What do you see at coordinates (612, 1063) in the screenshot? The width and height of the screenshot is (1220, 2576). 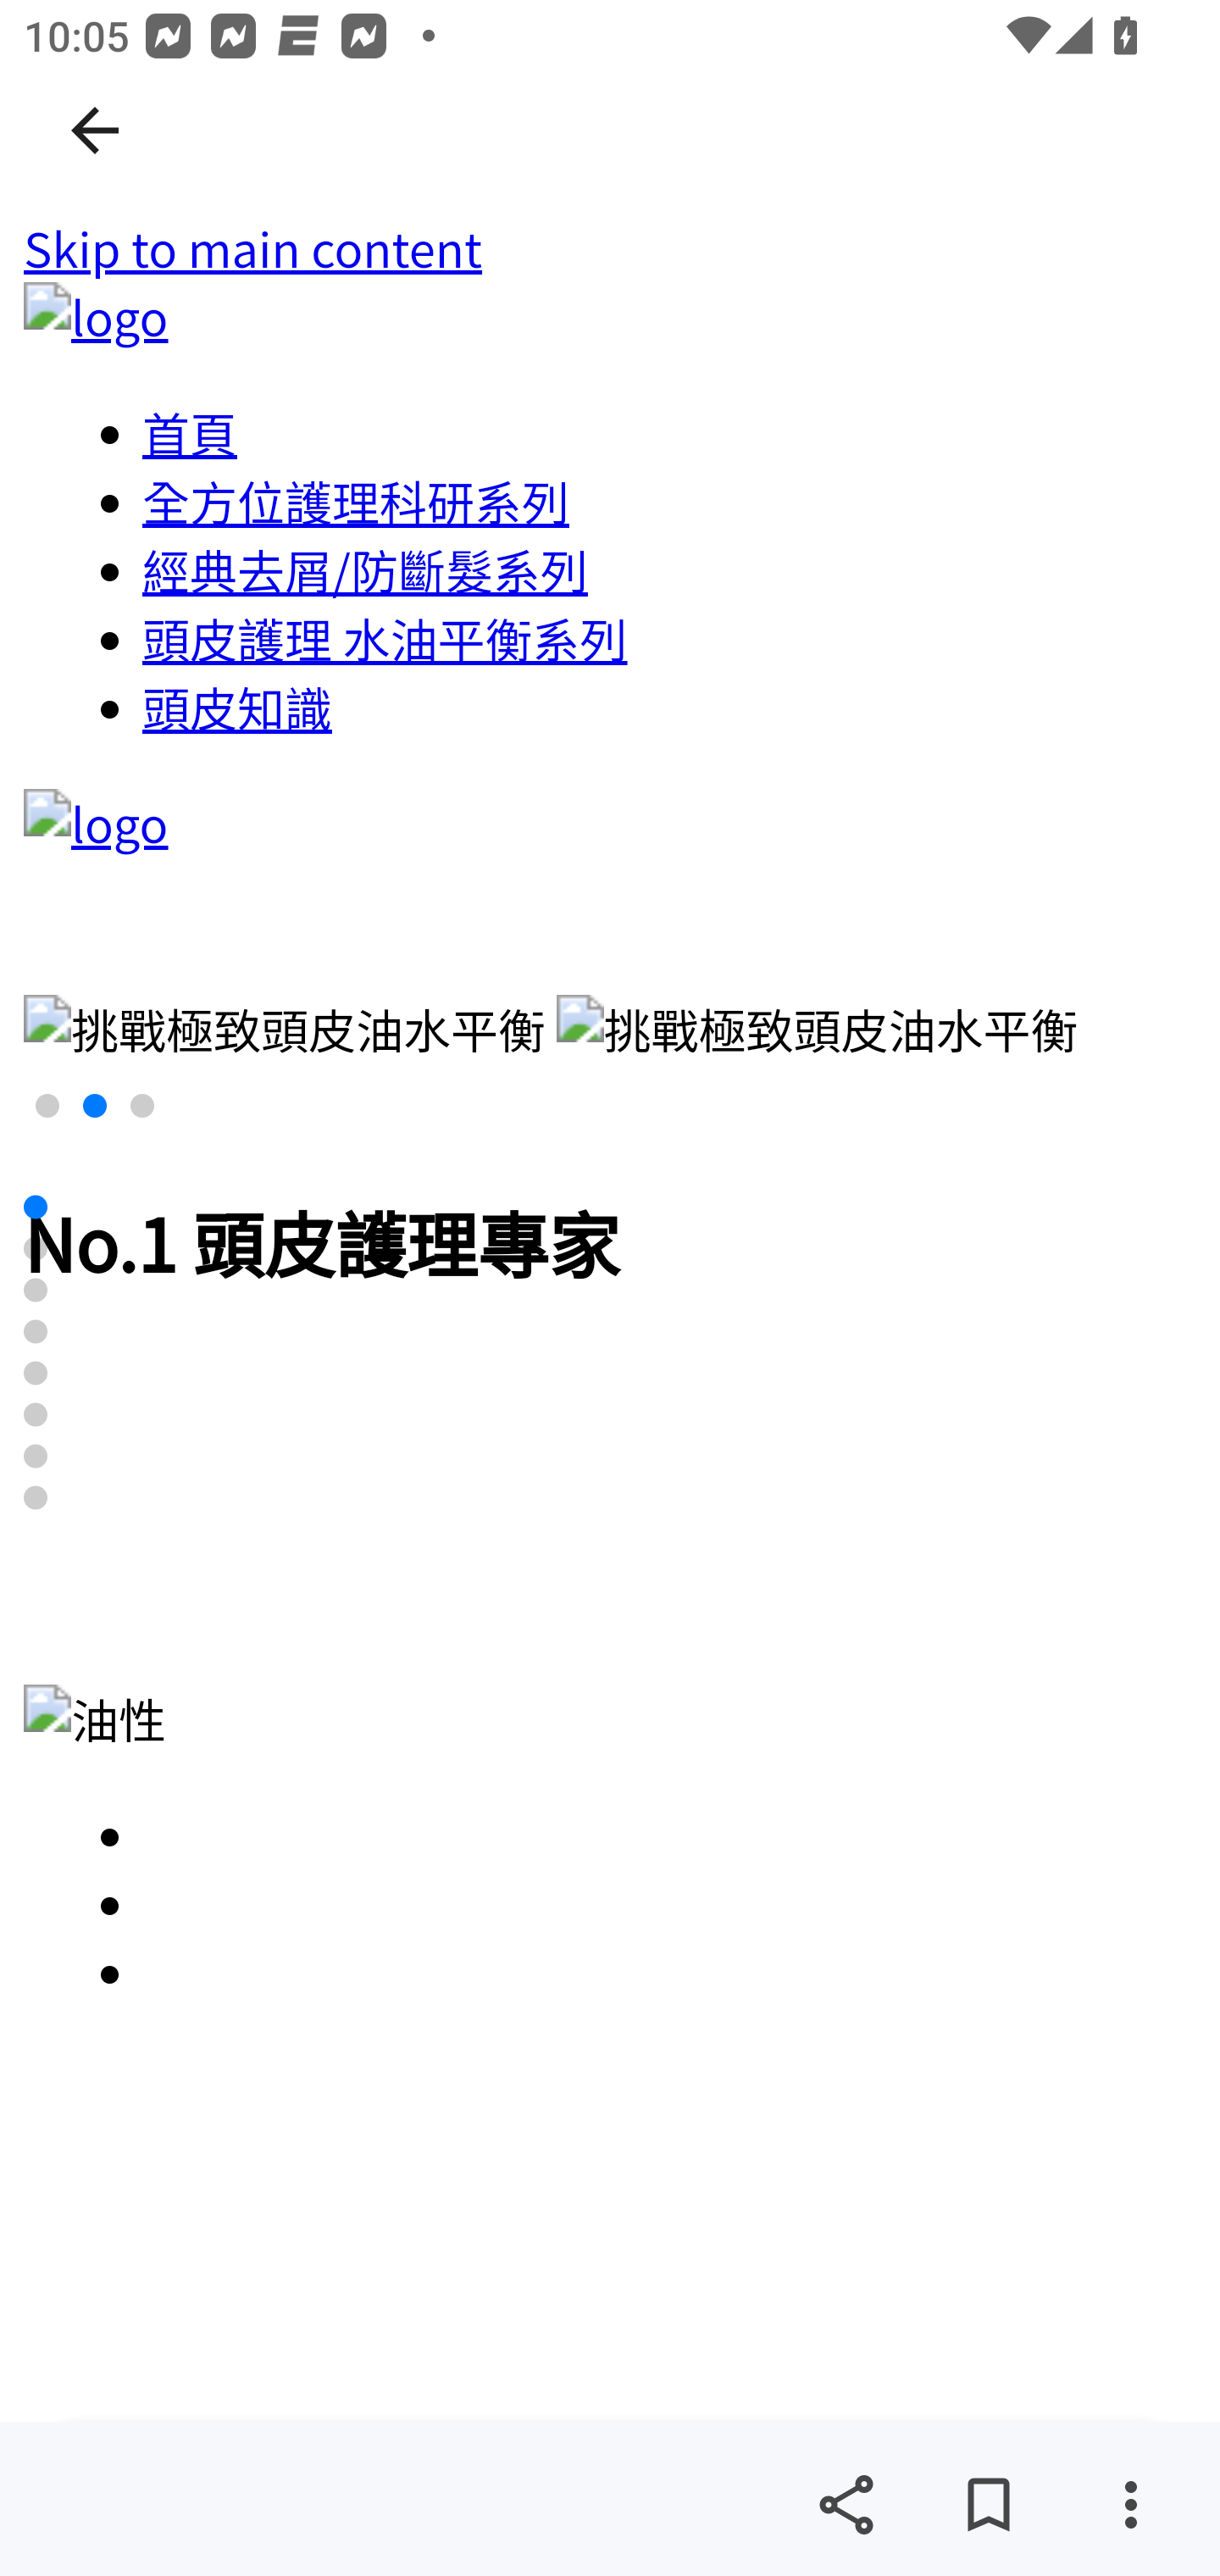 I see `1 / 3 2 / 3 挑戰極致頭皮油水平衡 挑戰極致頭皮油水平衡 3 / 3 挑戰極致頭皮油水平衡` at bounding box center [612, 1063].